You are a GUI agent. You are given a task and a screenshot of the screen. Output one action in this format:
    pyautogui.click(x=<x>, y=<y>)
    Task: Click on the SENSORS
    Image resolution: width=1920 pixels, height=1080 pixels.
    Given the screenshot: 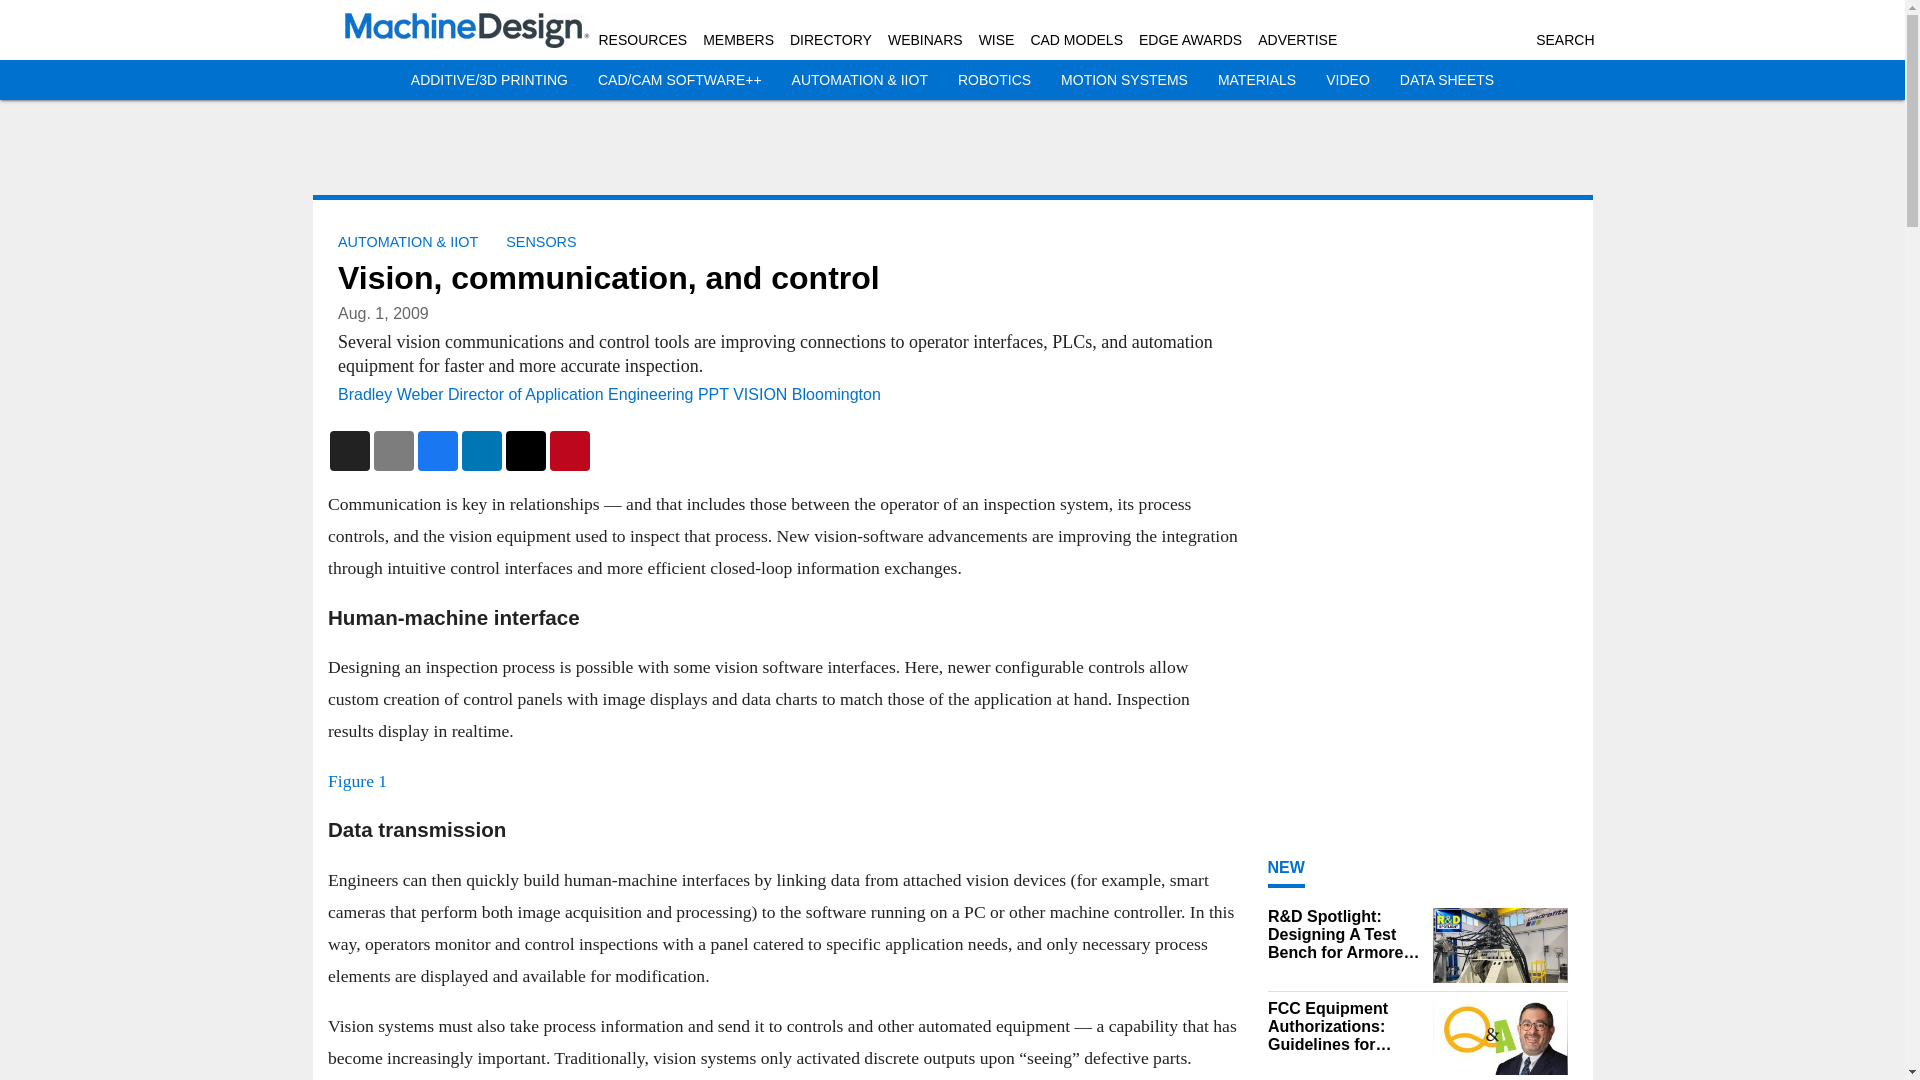 What is the action you would take?
    pyautogui.click(x=541, y=242)
    